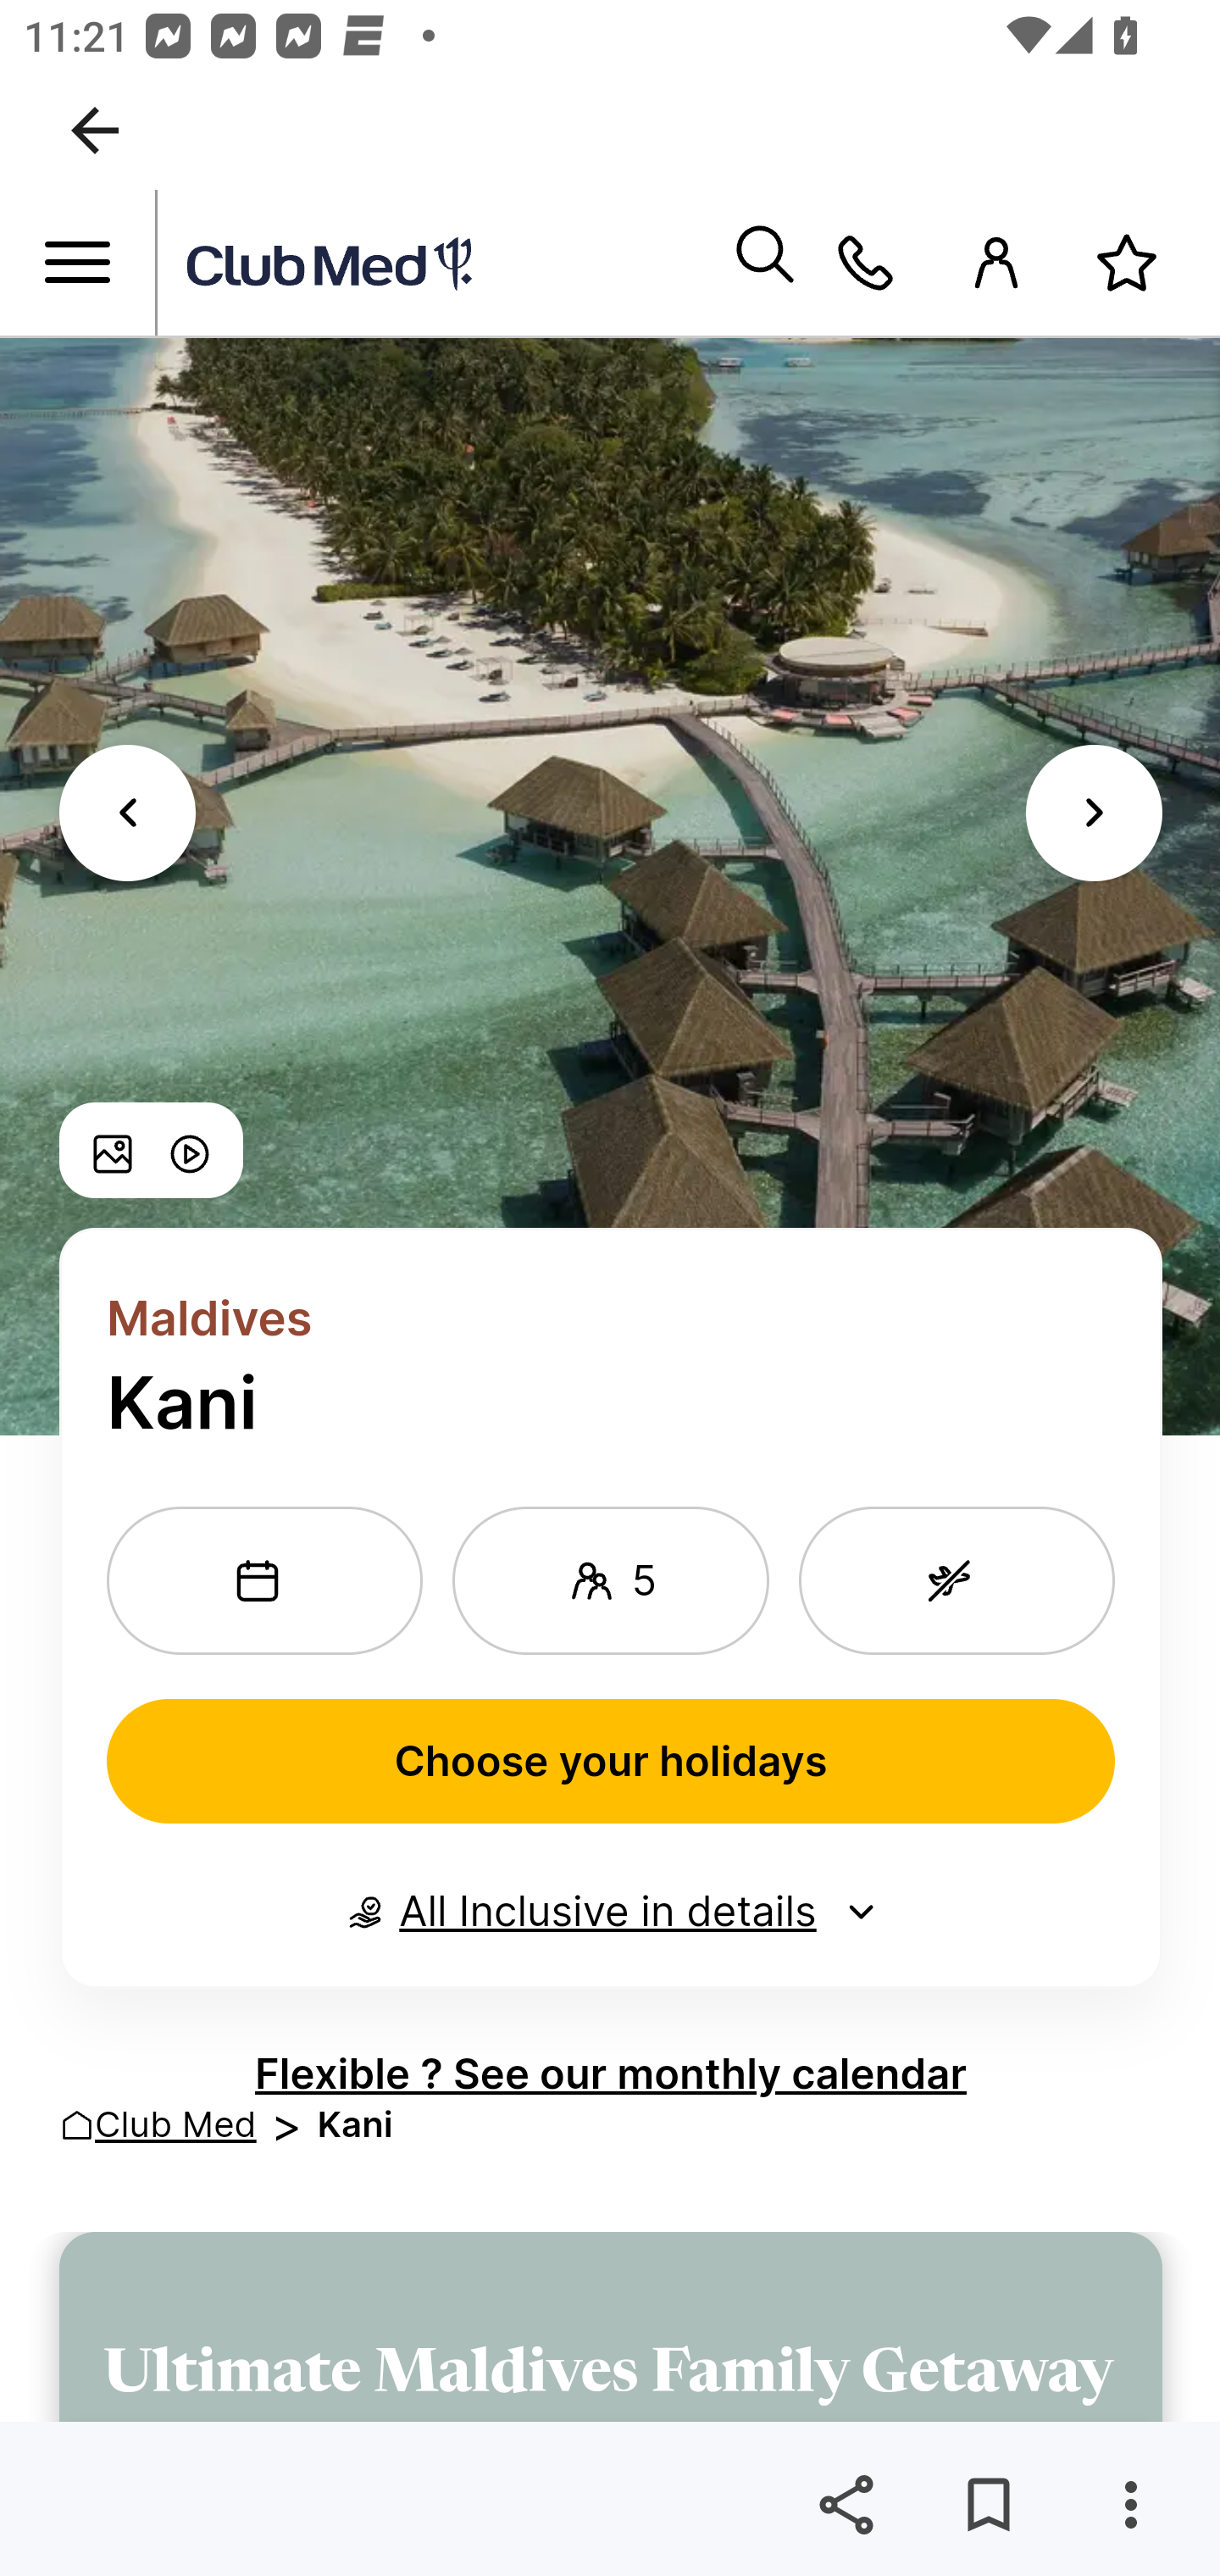 The width and height of the screenshot is (1220, 2576). I want to click on Search, so click(764, 264).